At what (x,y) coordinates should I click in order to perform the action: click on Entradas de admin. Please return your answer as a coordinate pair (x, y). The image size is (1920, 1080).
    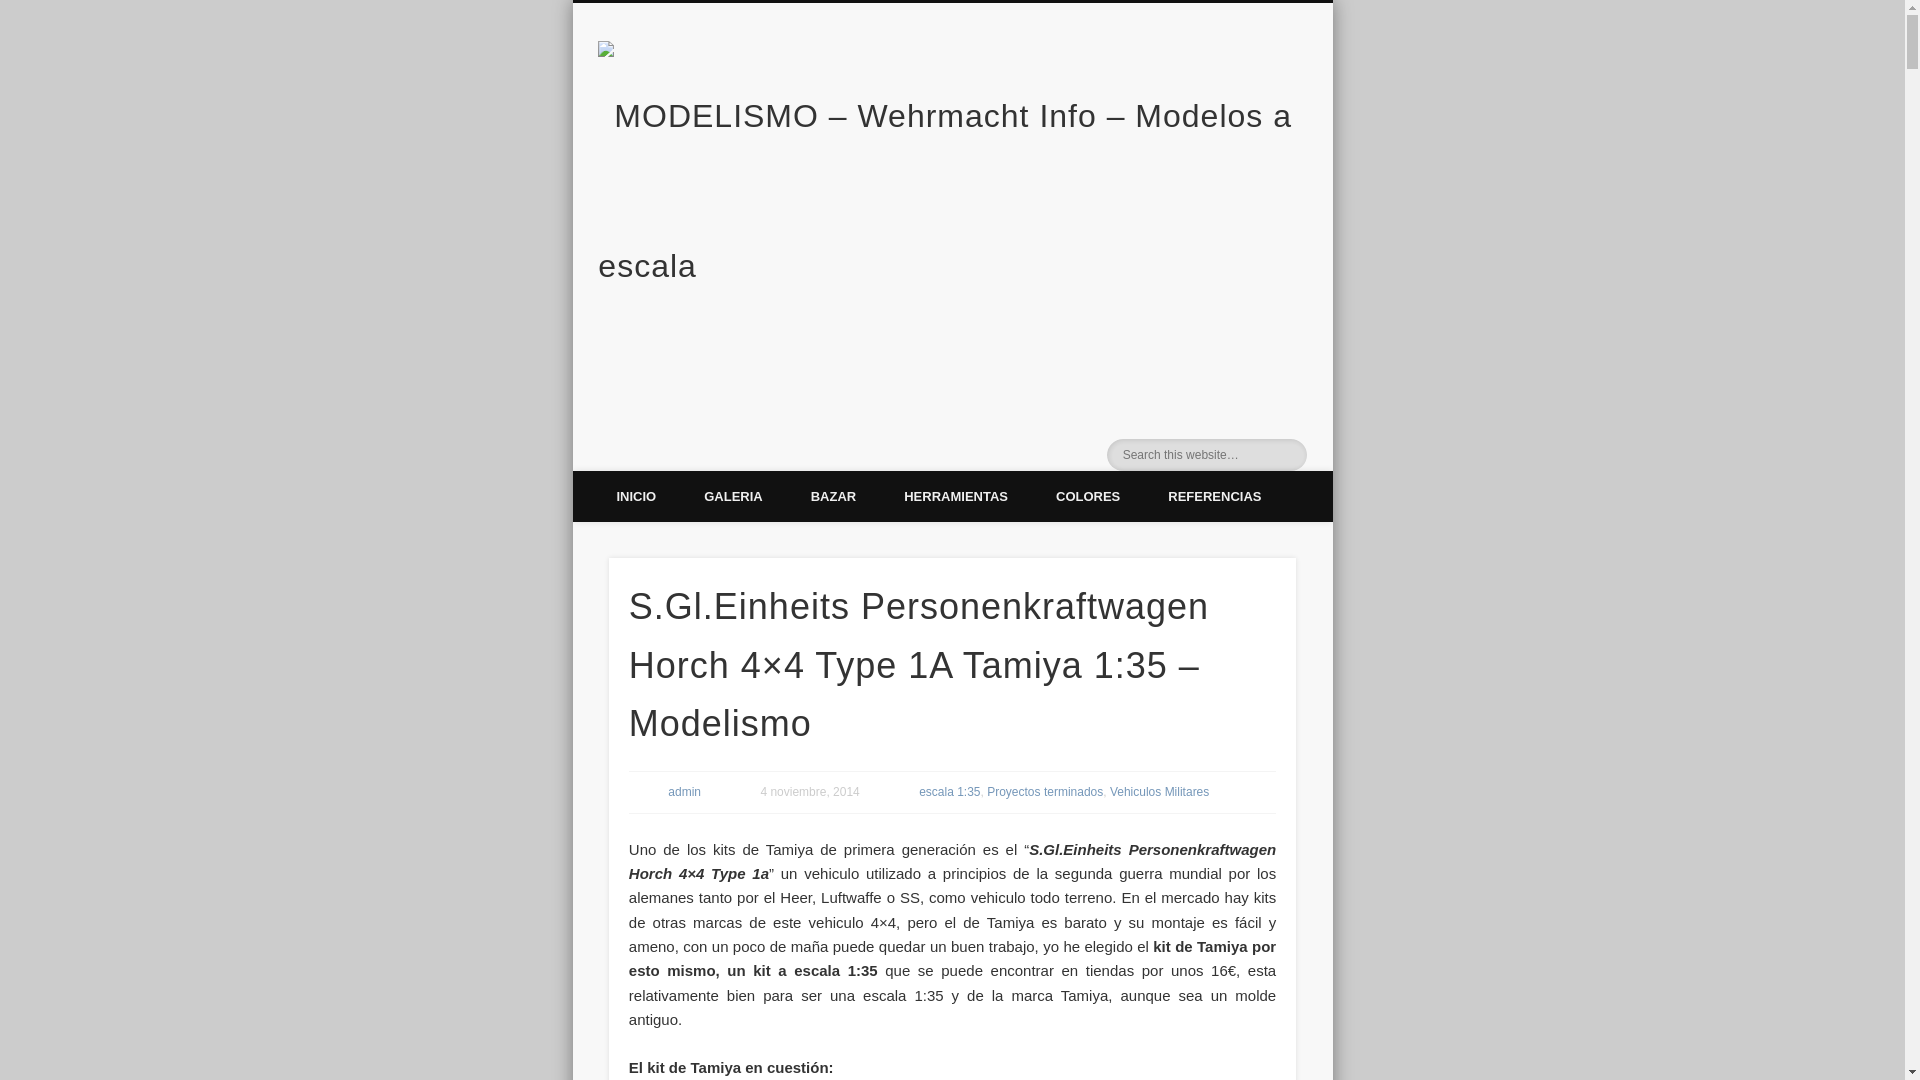
    Looking at the image, I should click on (684, 792).